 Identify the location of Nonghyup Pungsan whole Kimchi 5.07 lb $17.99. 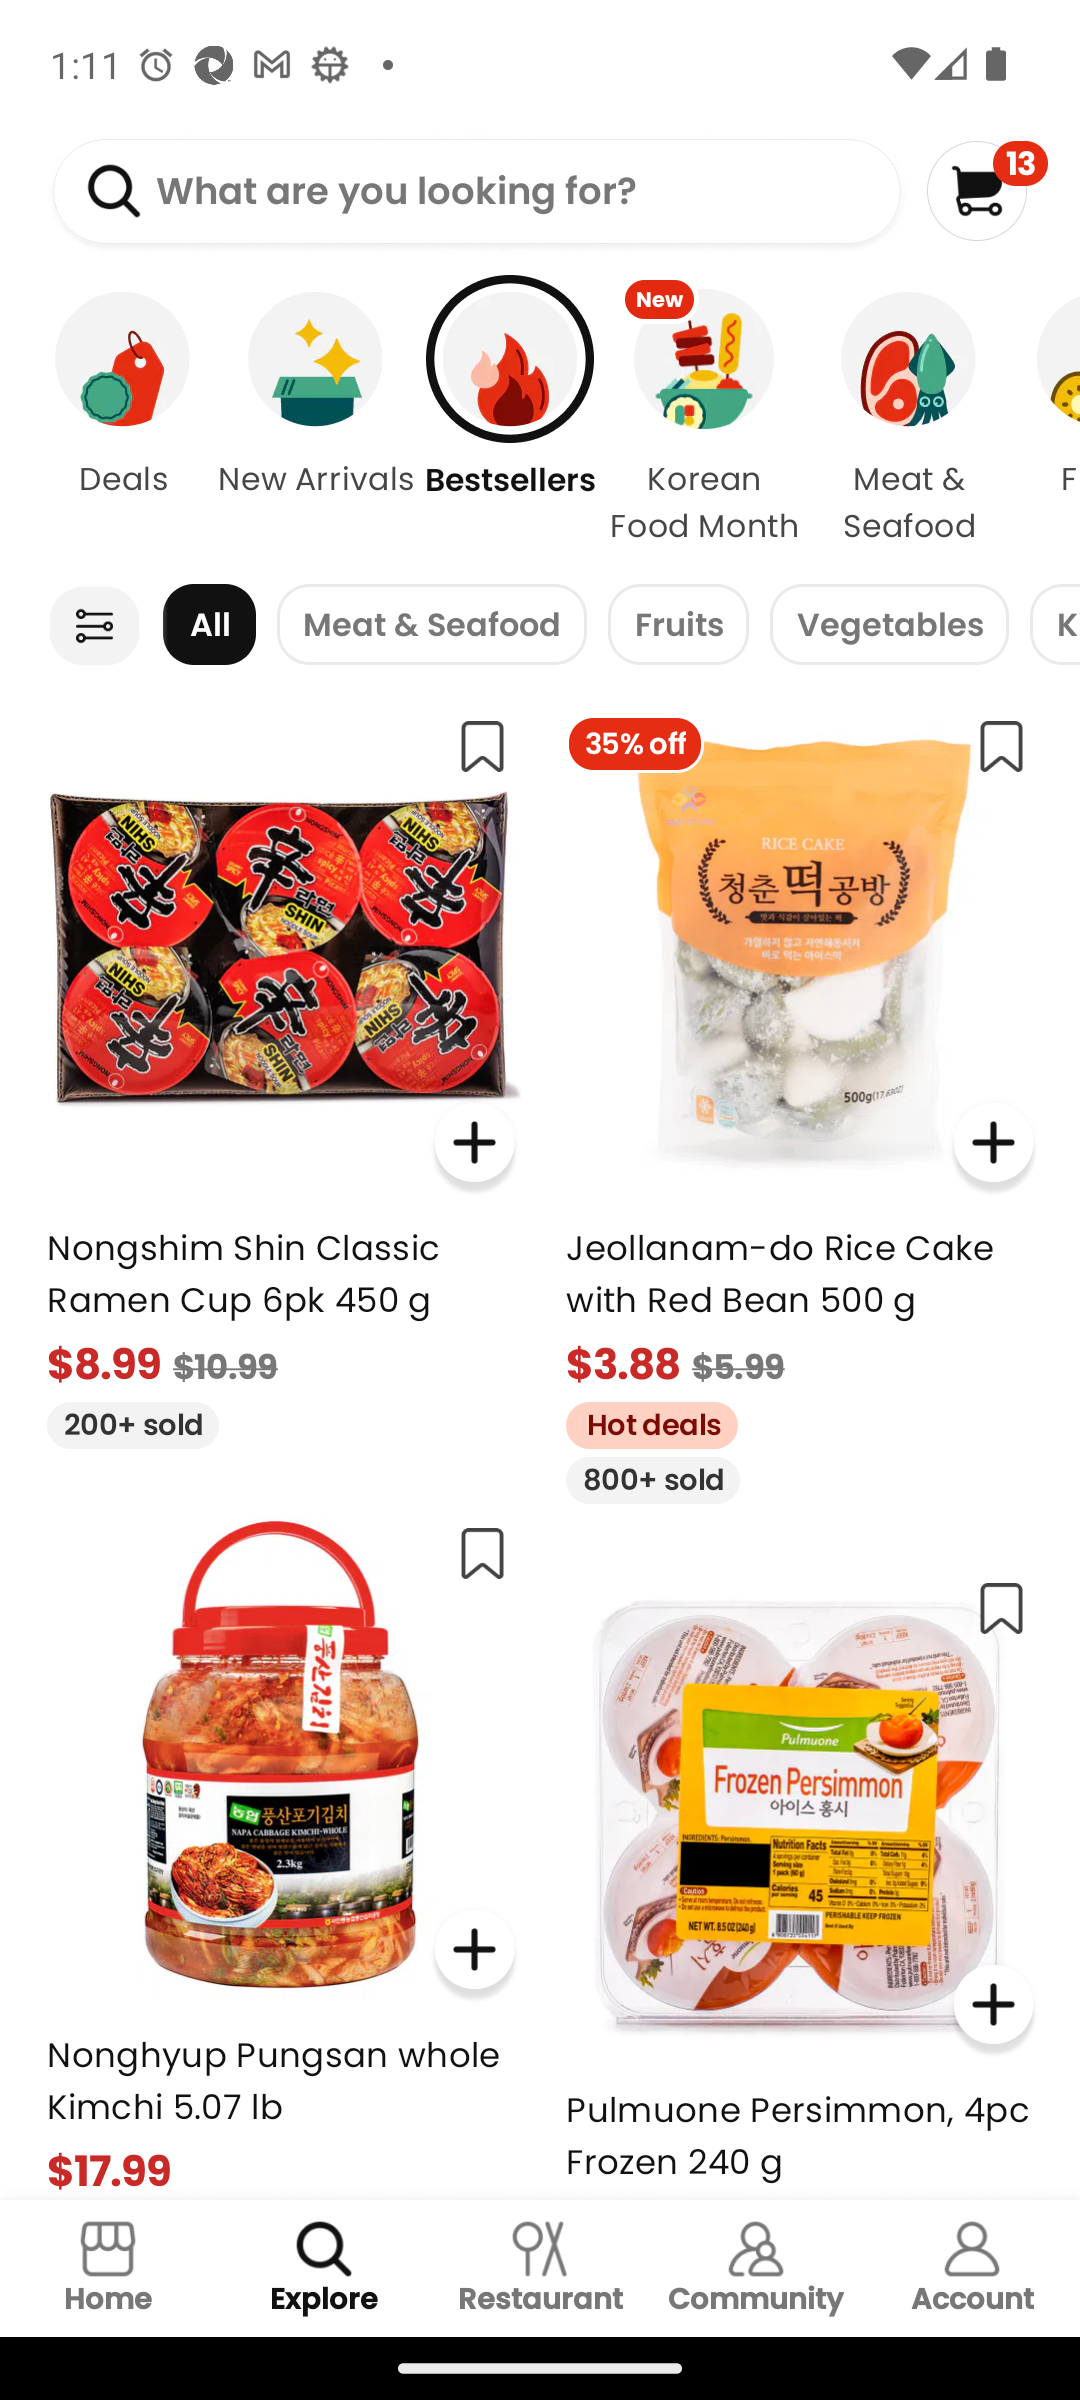
(280, 1850).